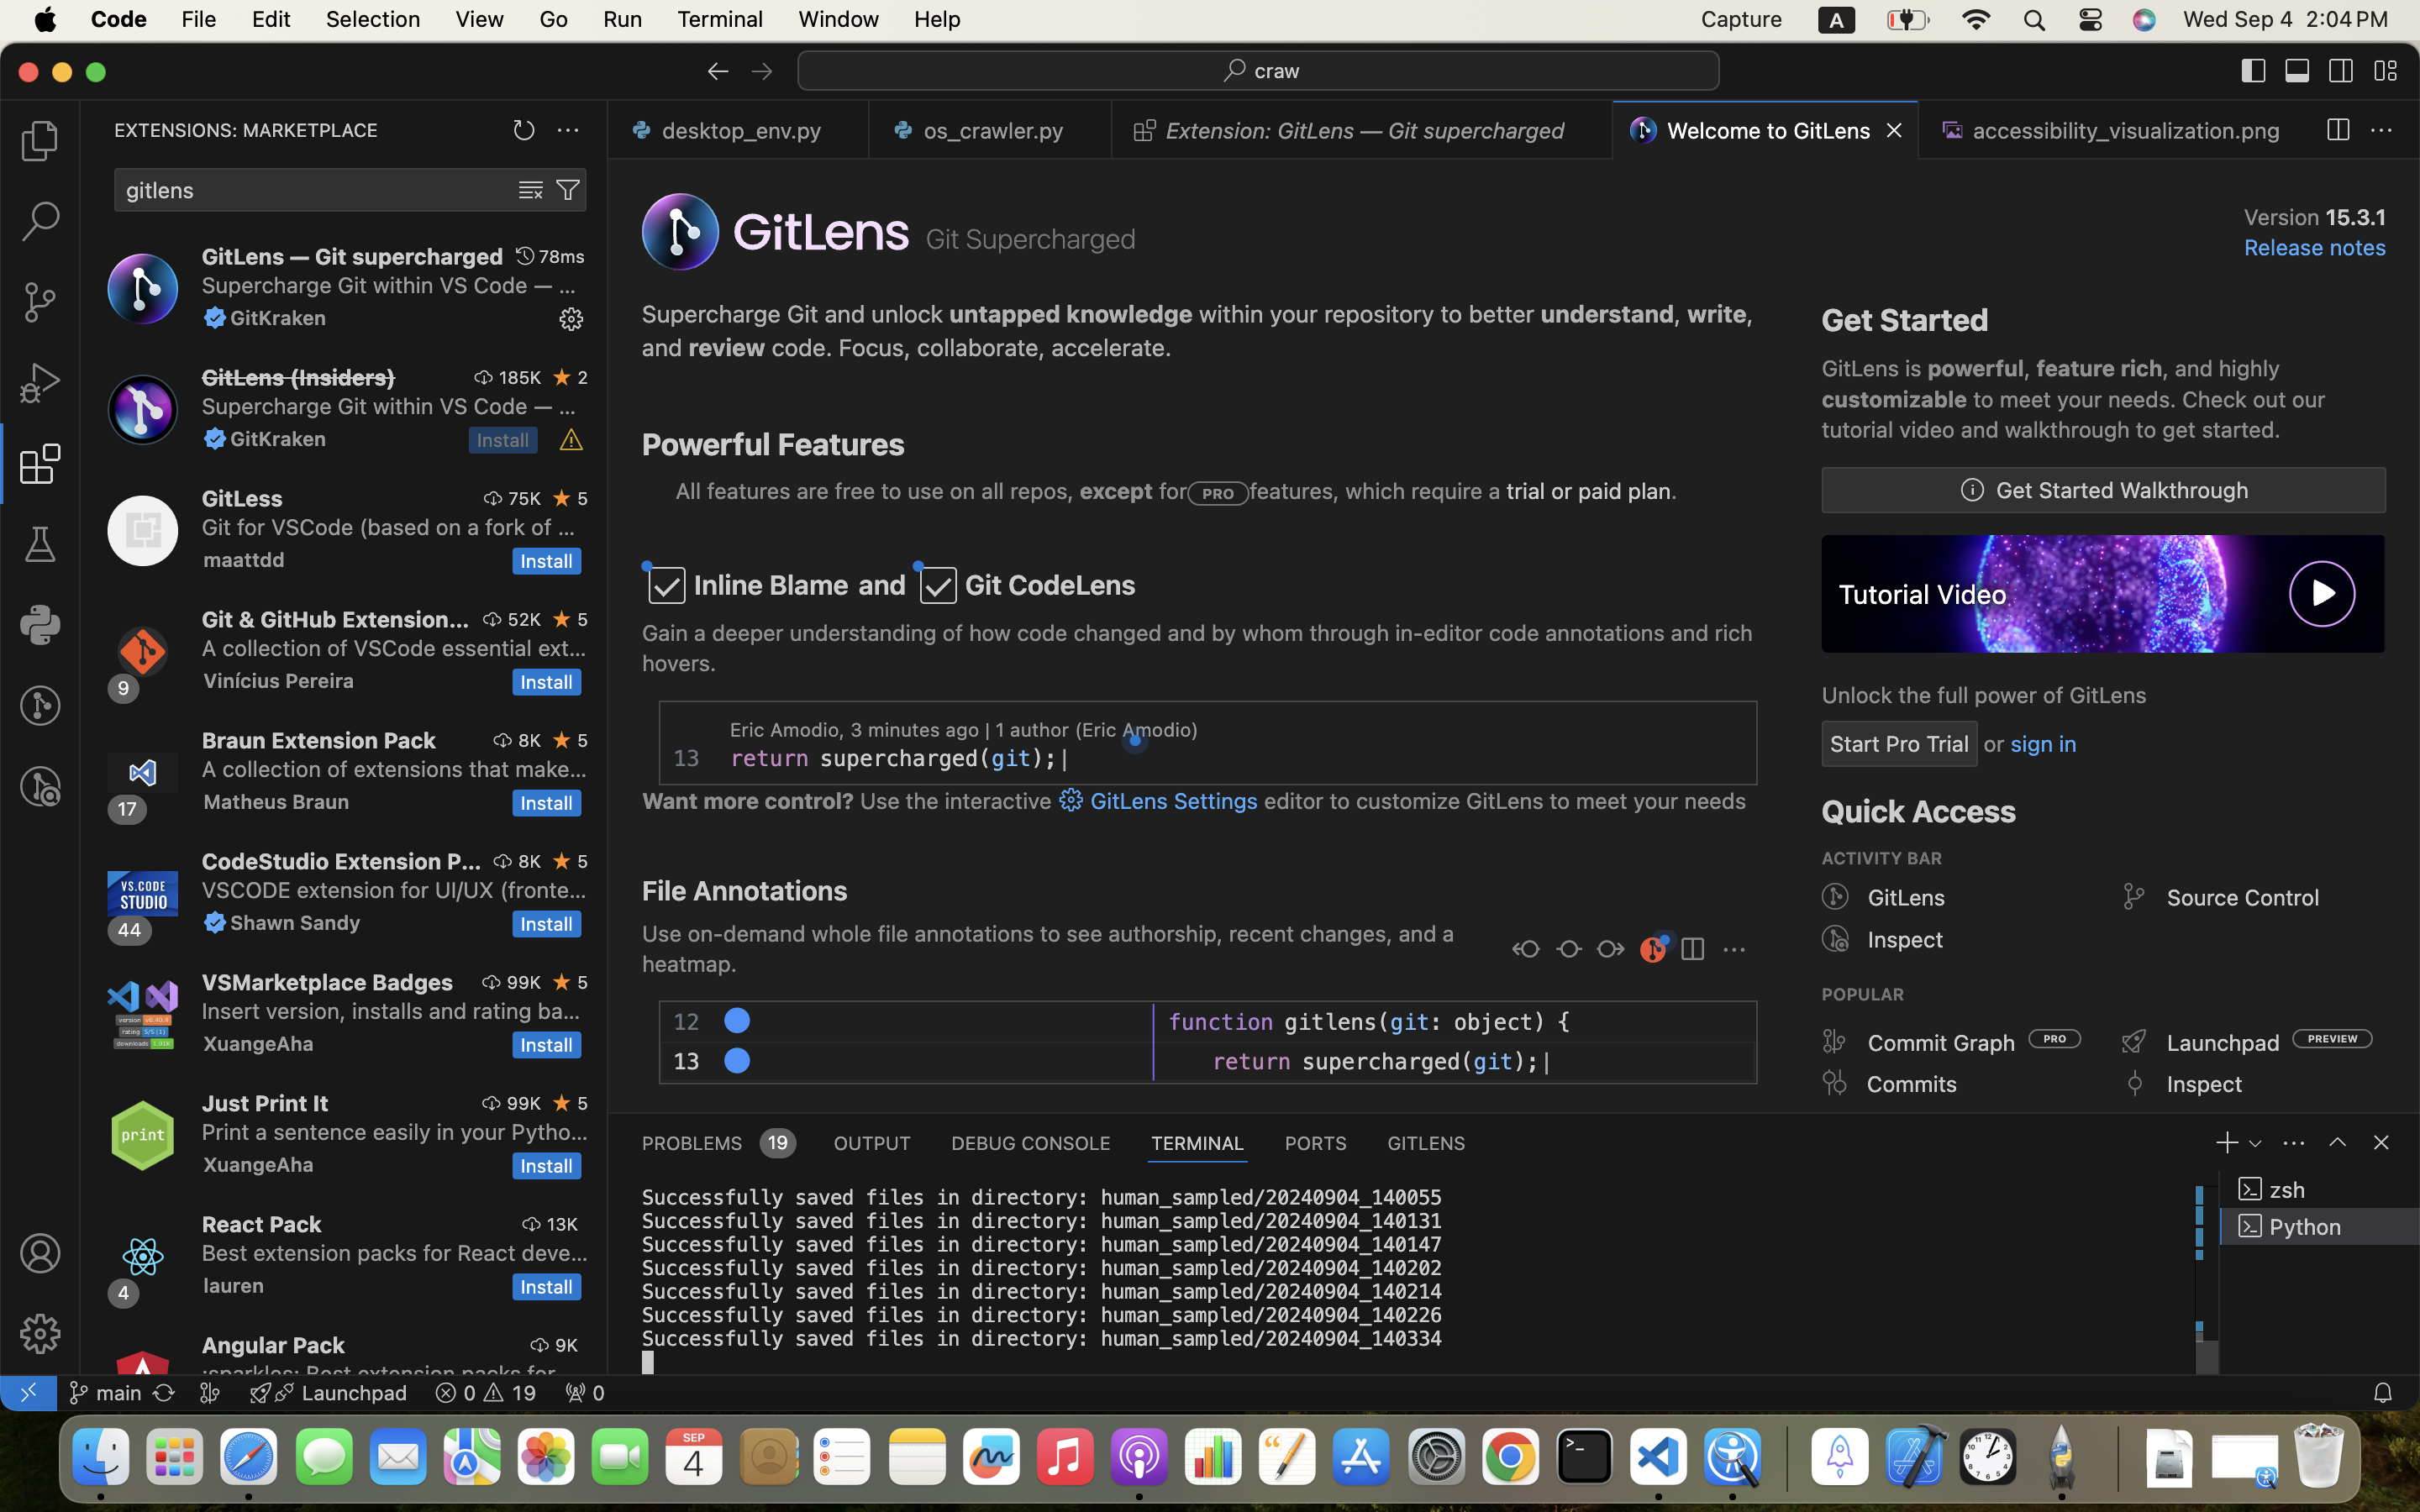 Image resolution: width=2420 pixels, height=1512 pixels. Describe the element at coordinates (2320, 1189) in the screenshot. I see `zsh ` at that location.